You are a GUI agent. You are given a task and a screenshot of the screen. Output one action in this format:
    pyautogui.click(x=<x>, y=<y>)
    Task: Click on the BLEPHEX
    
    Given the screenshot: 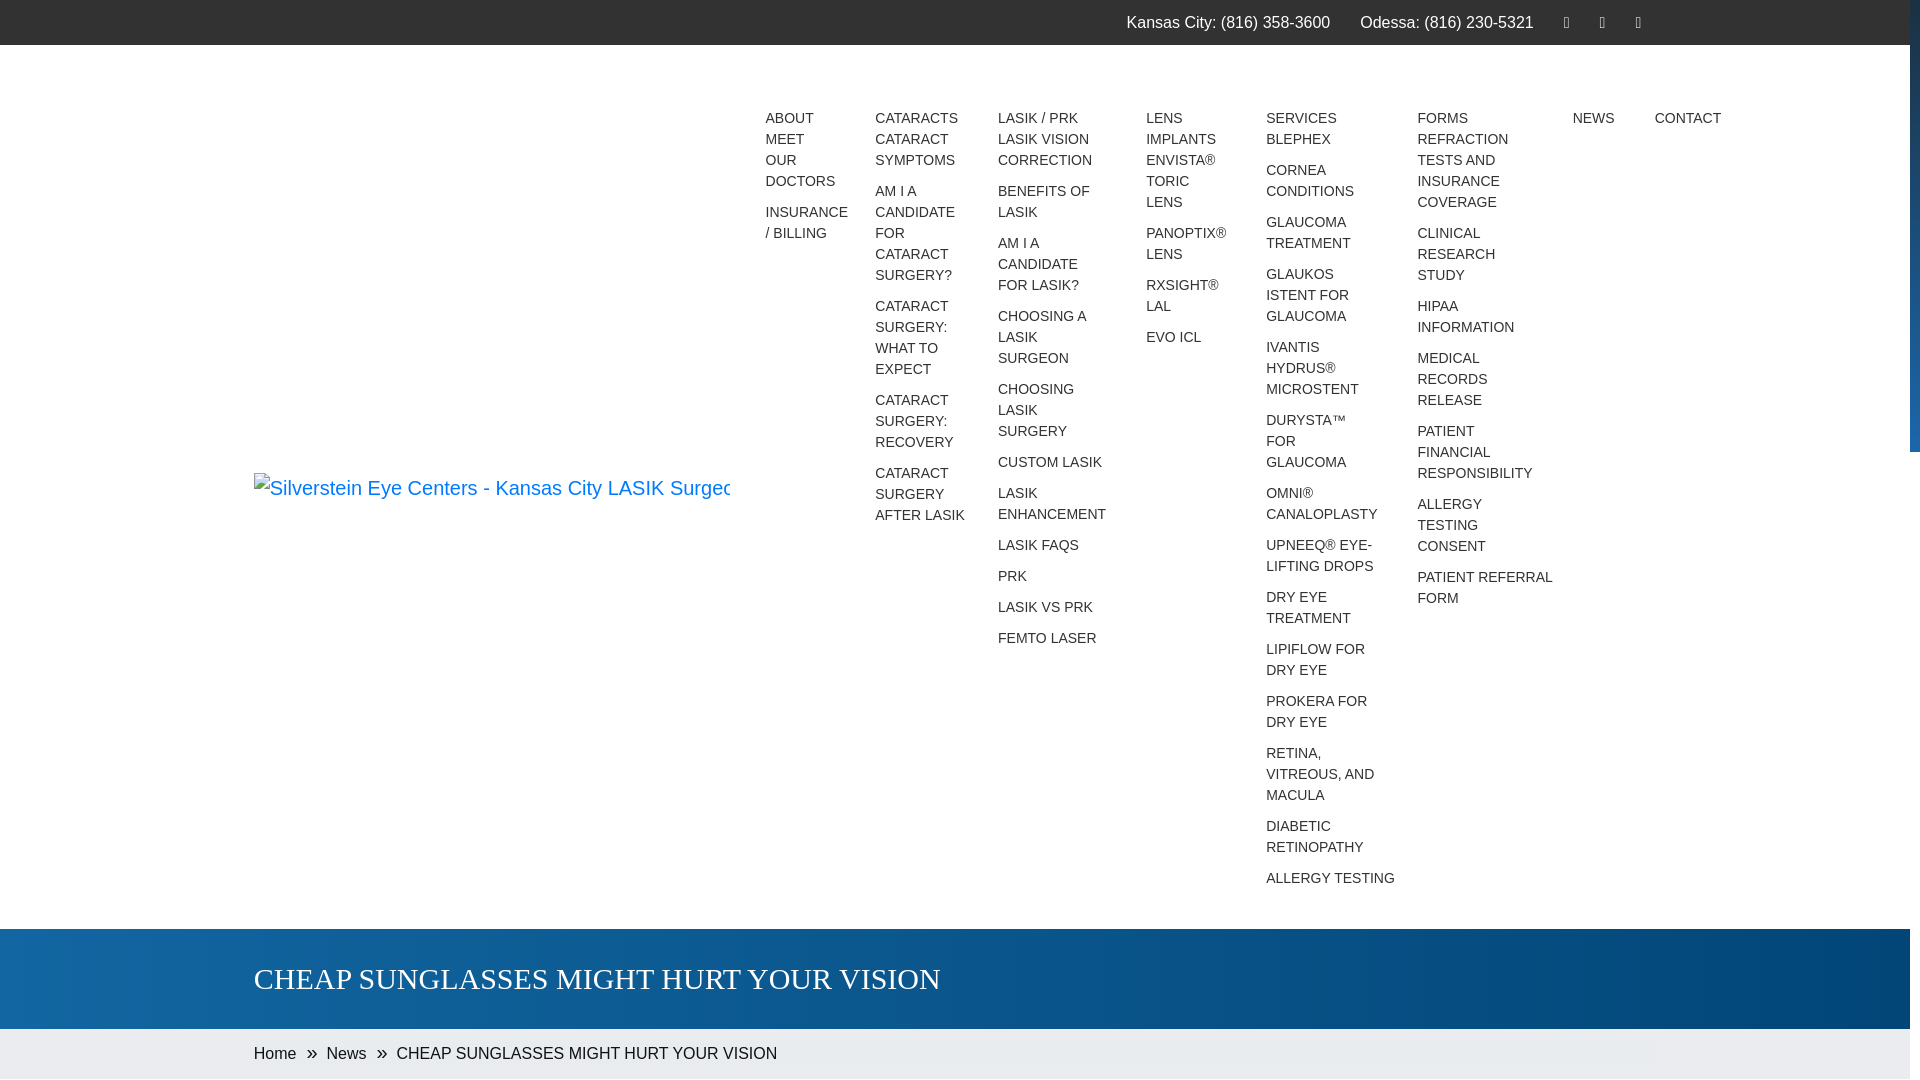 What is the action you would take?
    pyautogui.click(x=1322, y=139)
    